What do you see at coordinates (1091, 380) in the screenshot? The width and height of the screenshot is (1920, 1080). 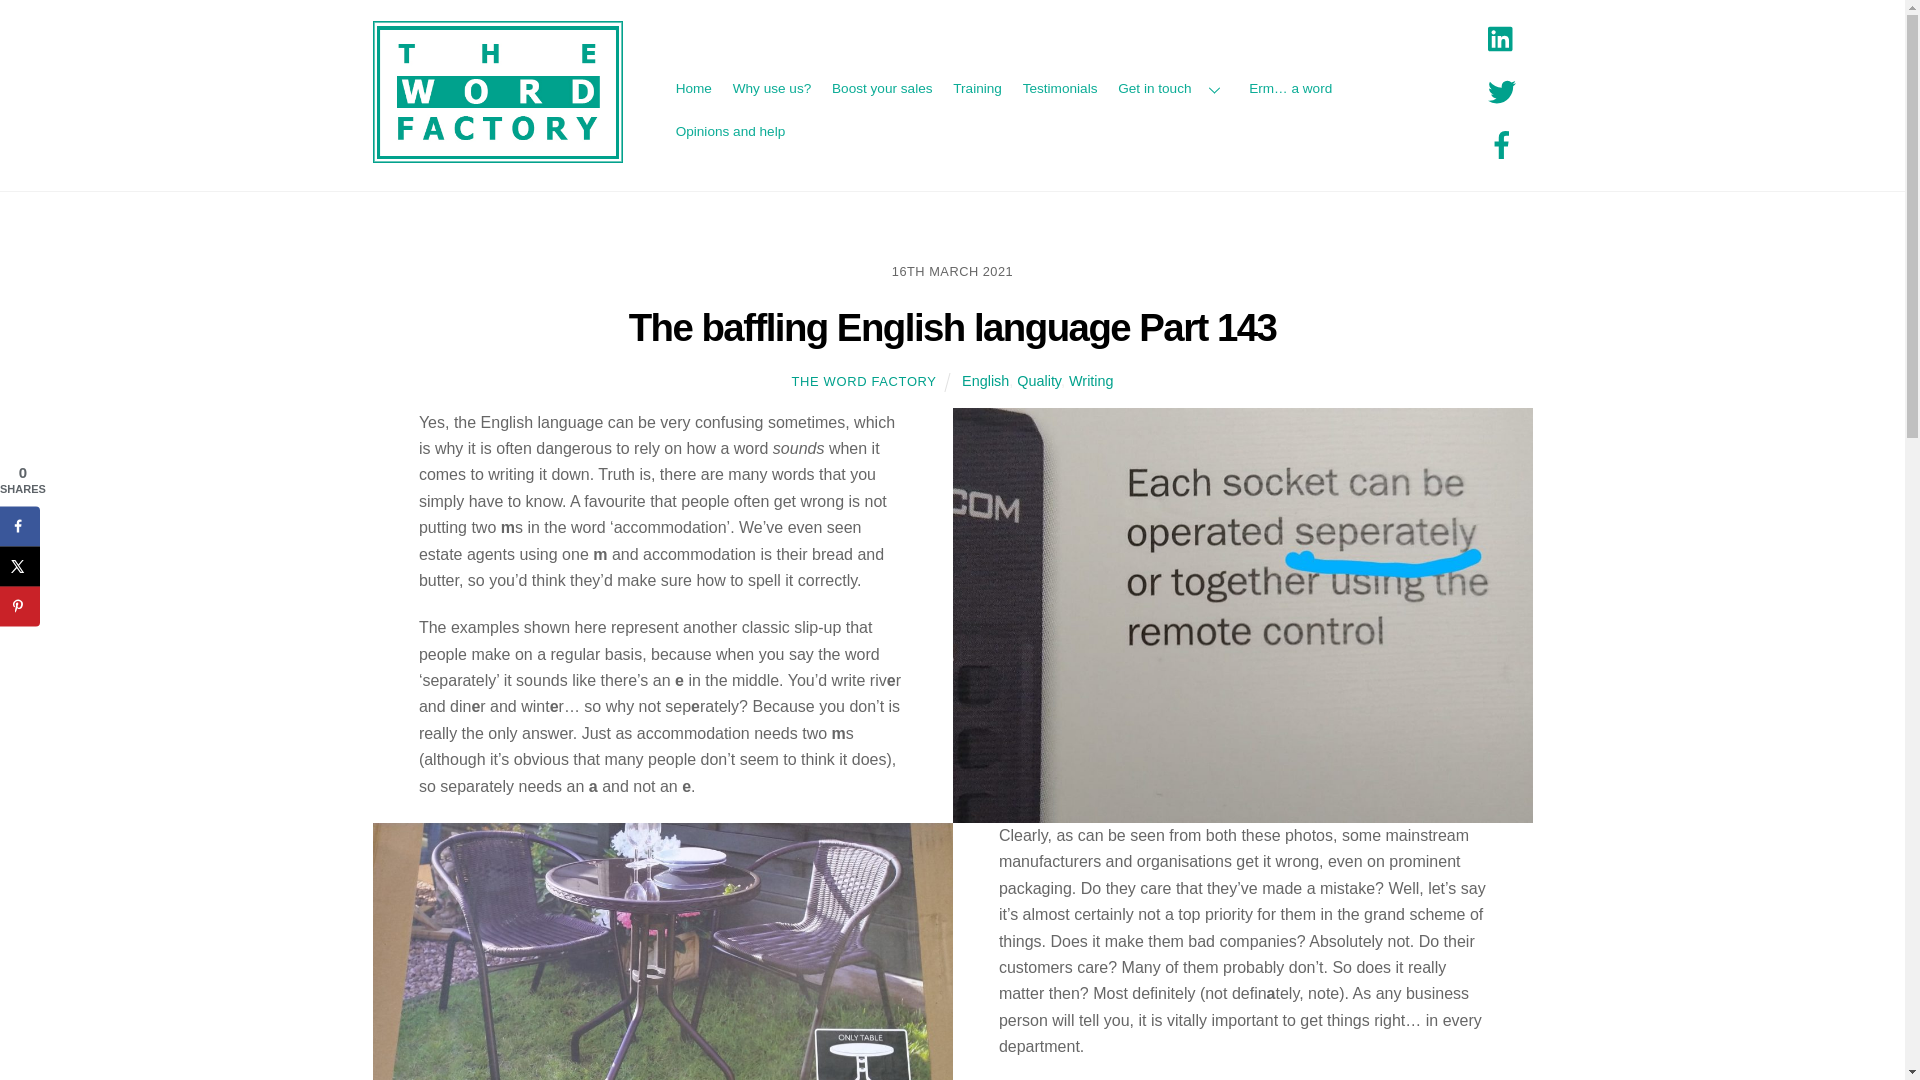 I see `Writing` at bounding box center [1091, 380].